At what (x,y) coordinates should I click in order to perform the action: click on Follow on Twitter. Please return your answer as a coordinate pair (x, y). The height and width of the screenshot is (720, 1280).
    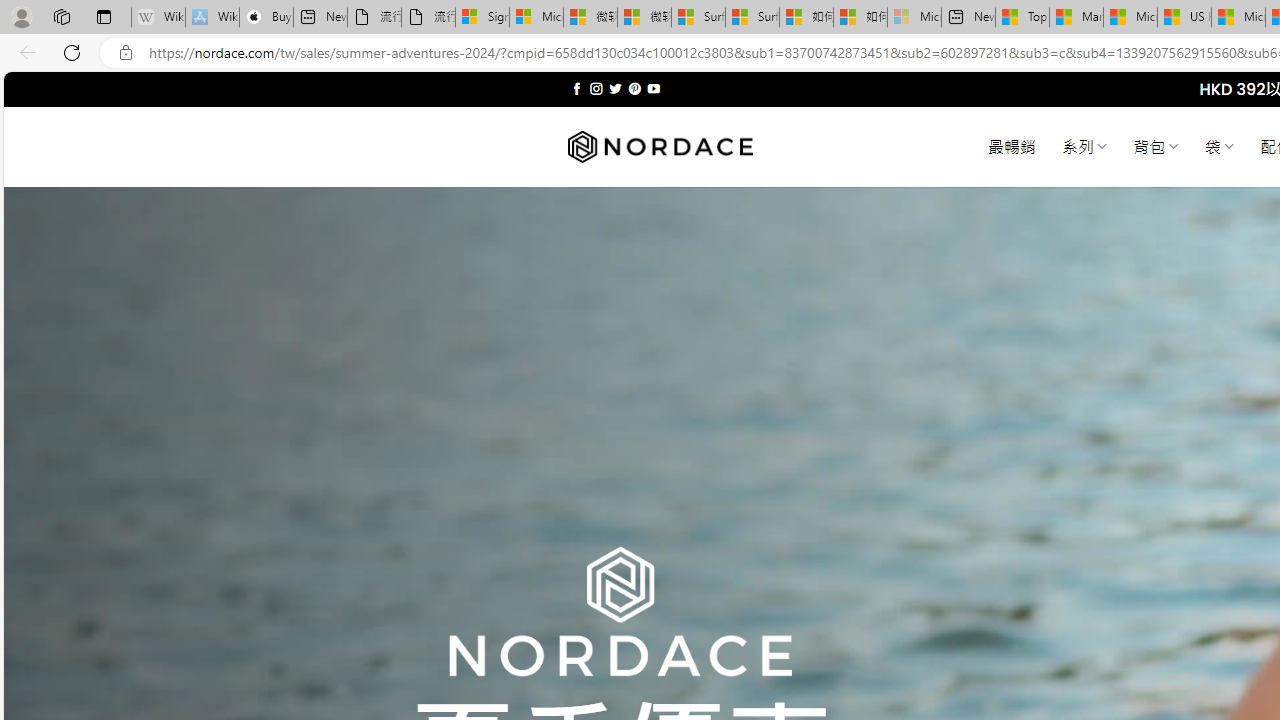
    Looking at the image, I should click on (616, 88).